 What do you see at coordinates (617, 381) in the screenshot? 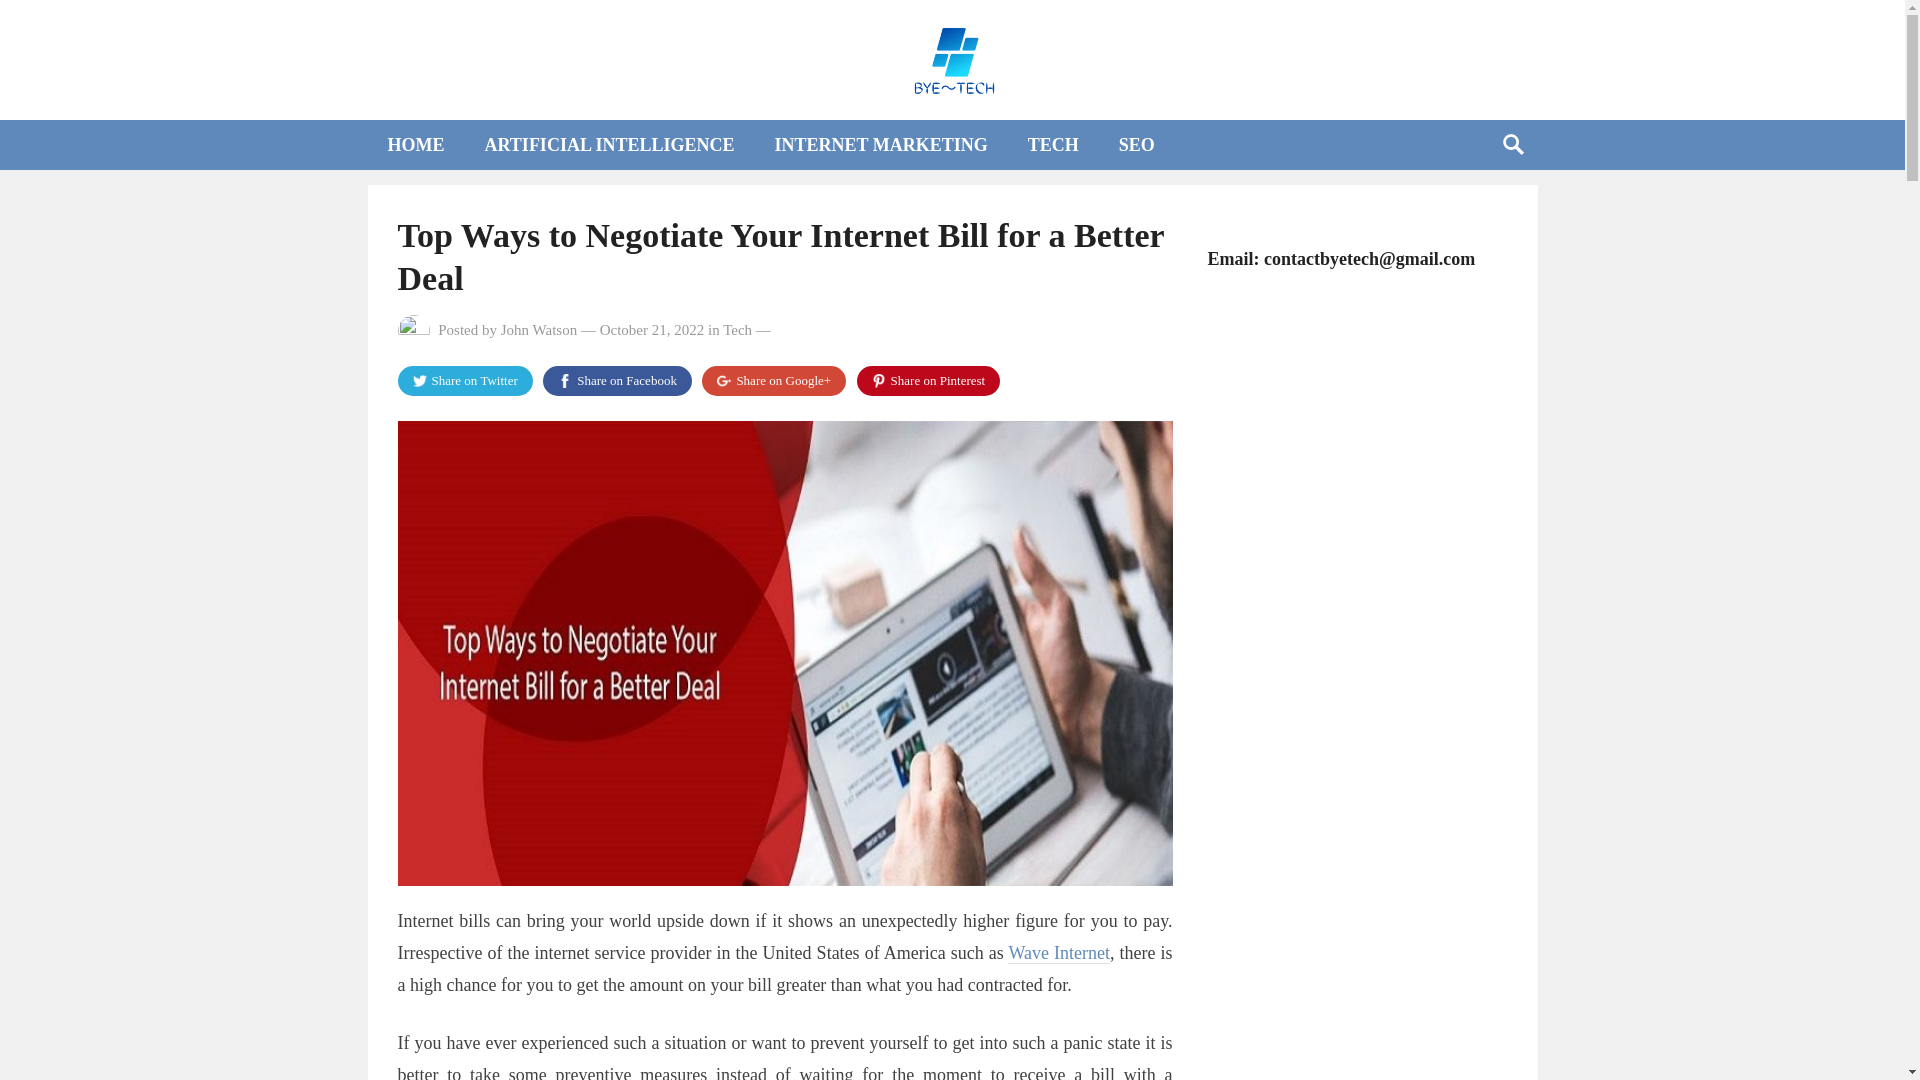
I see `Share on Facebook` at bounding box center [617, 381].